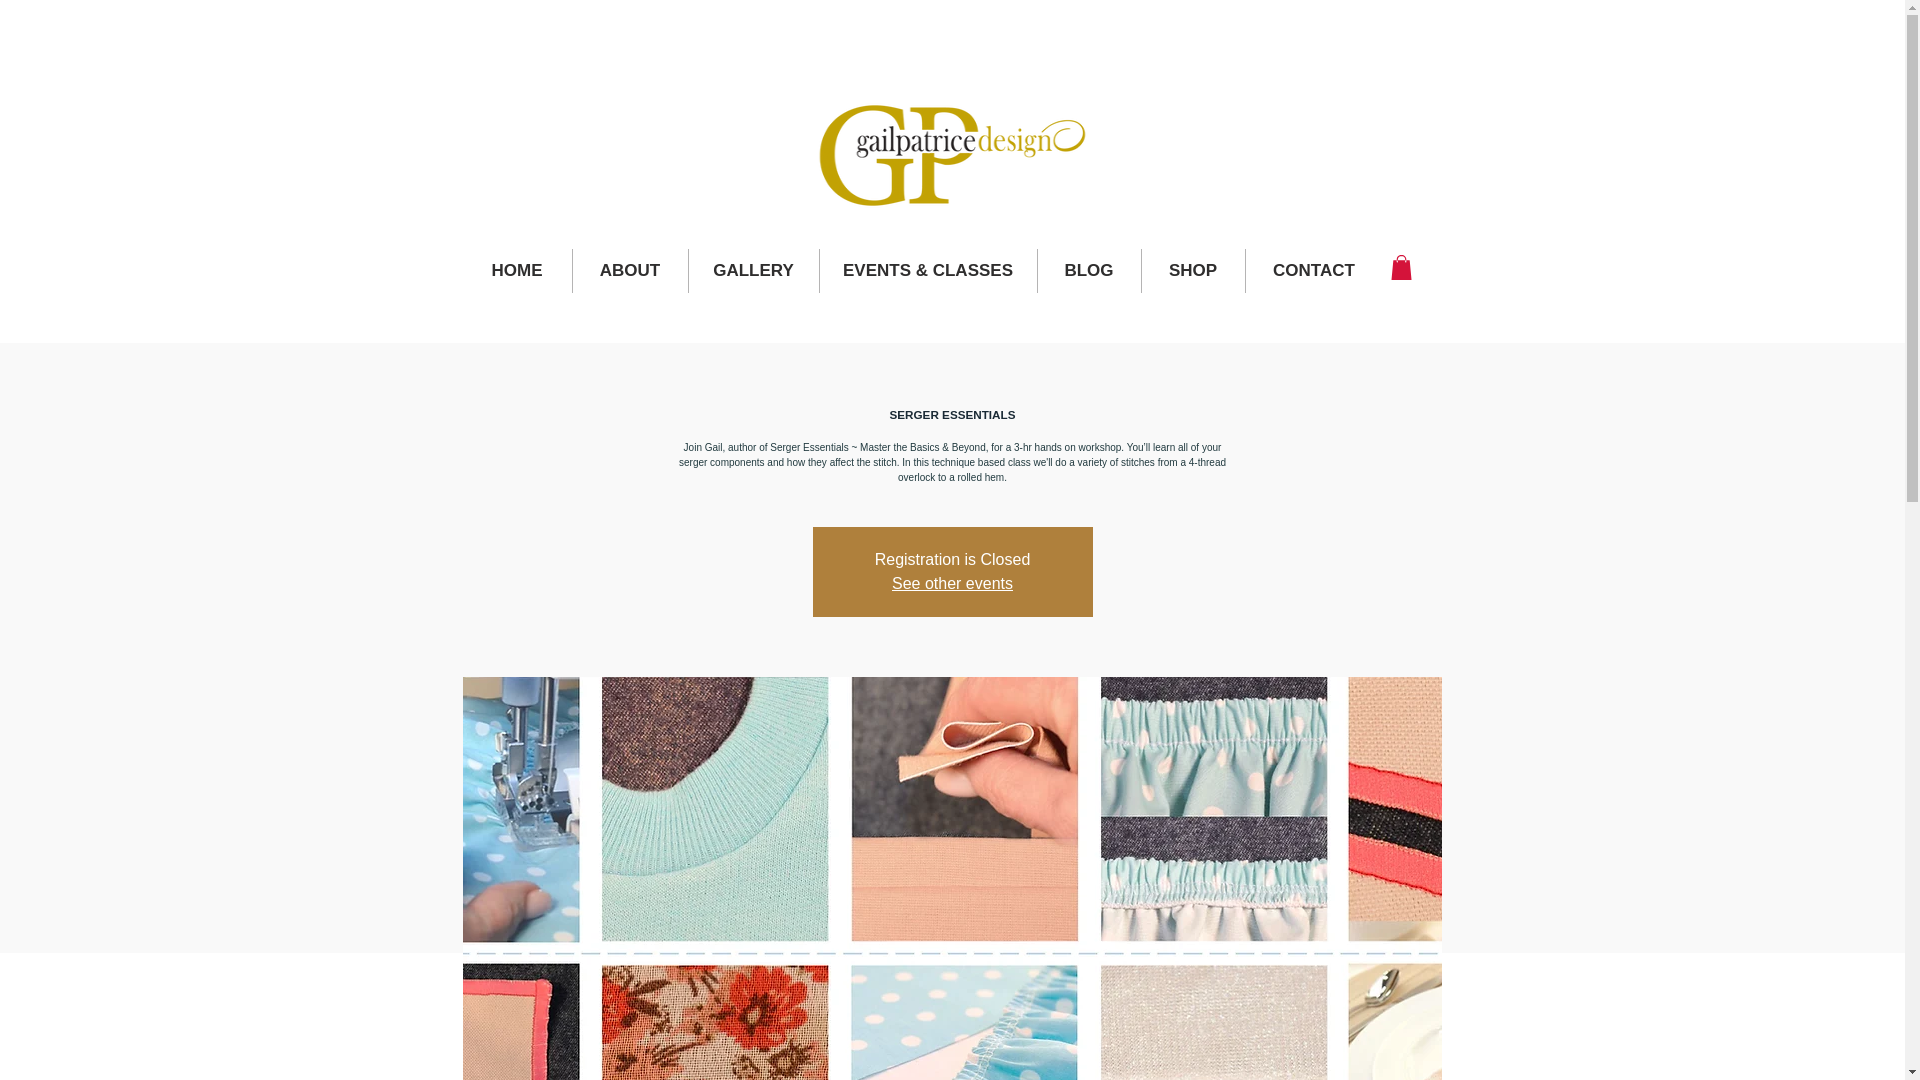 This screenshot has height=1080, width=1920. Describe the element at coordinates (1089, 270) in the screenshot. I see `BLOG` at that location.